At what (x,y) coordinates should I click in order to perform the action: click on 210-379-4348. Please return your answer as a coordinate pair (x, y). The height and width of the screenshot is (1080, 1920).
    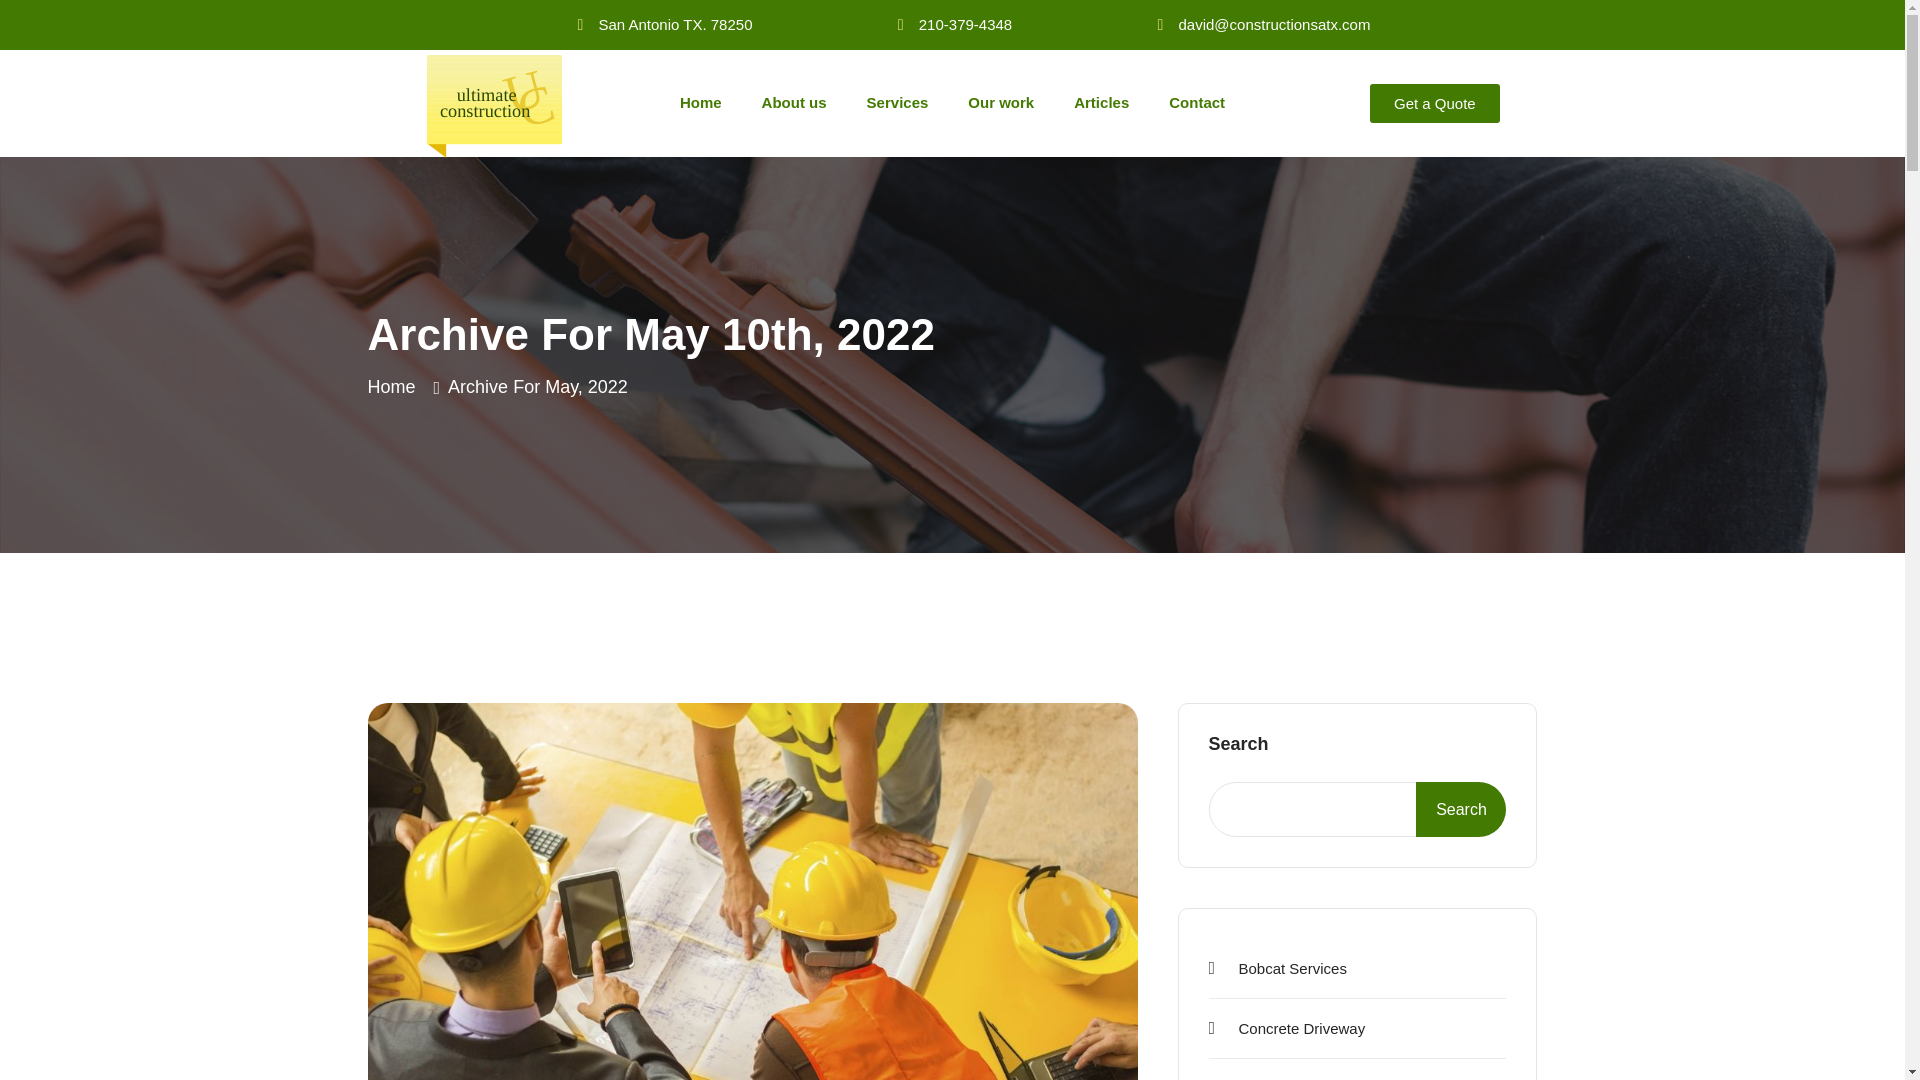
    Looking at the image, I should click on (965, 24).